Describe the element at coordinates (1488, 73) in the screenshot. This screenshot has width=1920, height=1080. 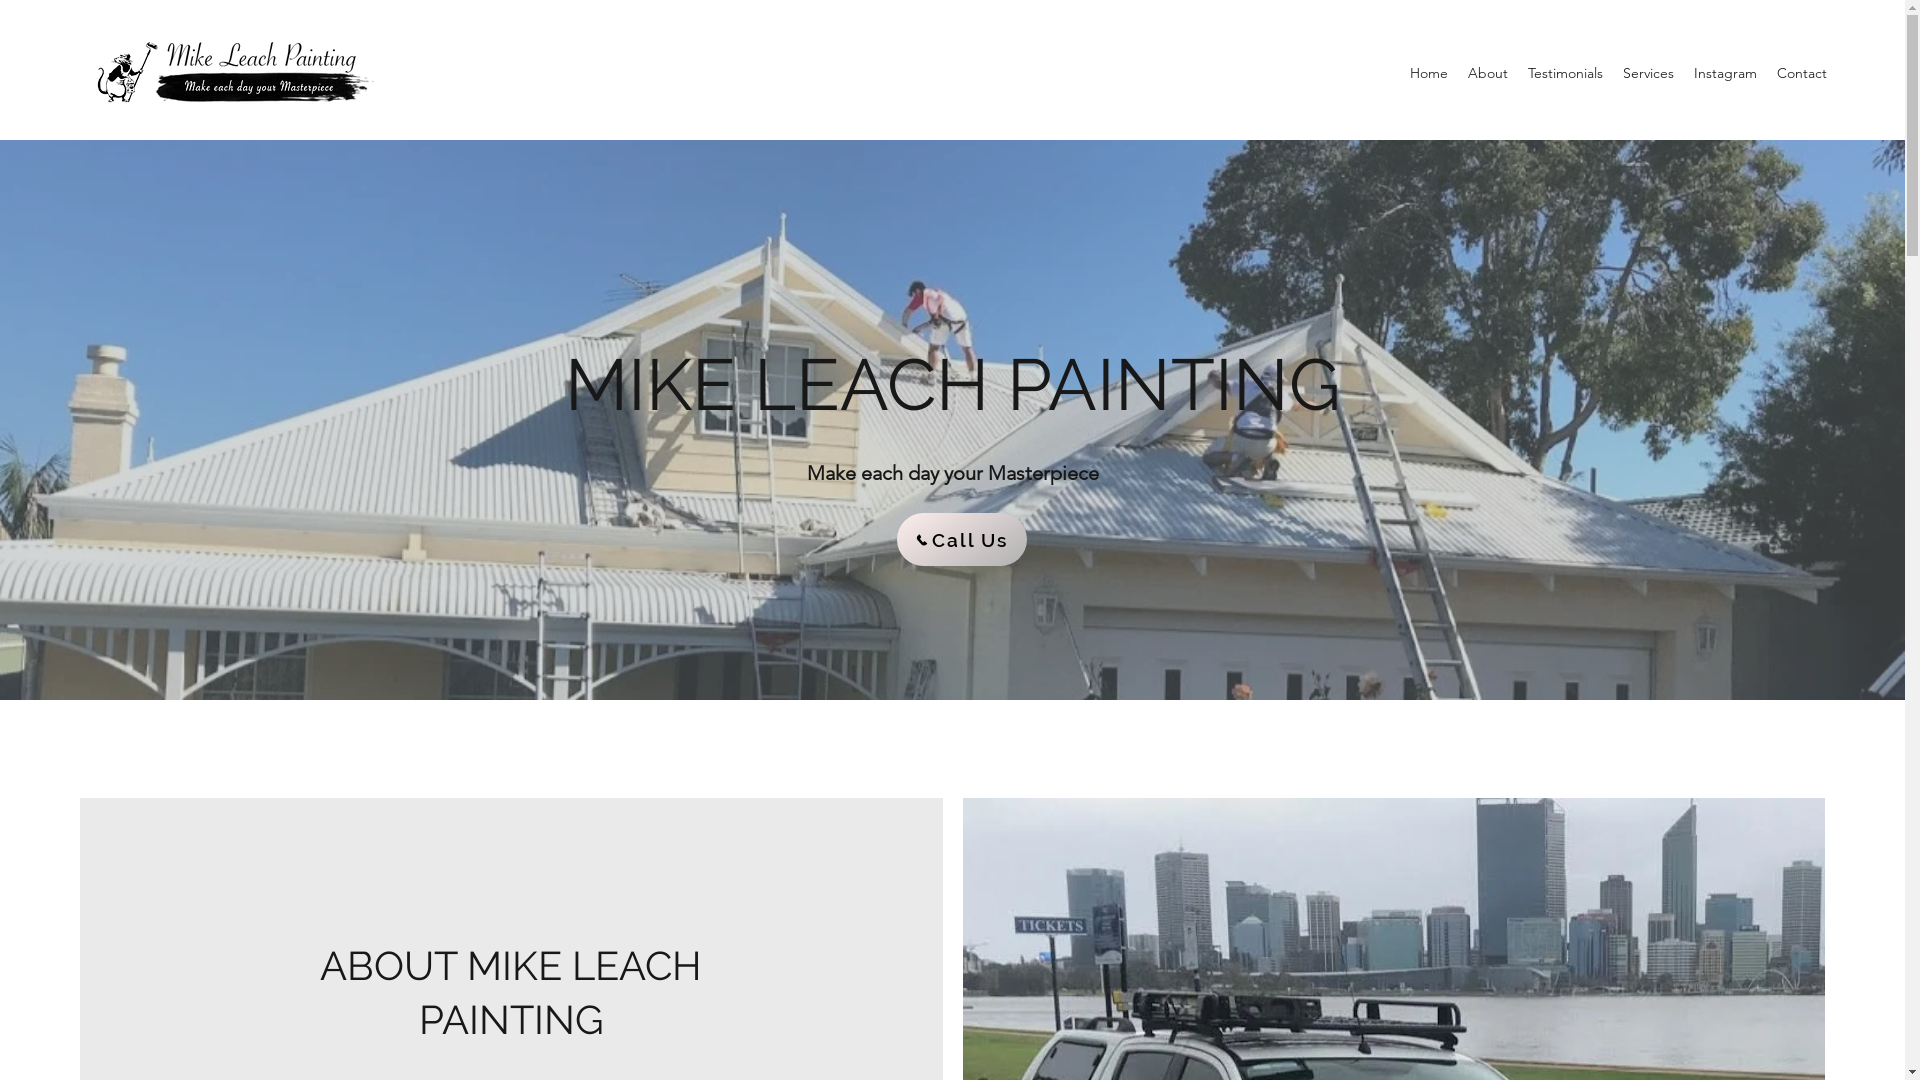
I see `About` at that location.